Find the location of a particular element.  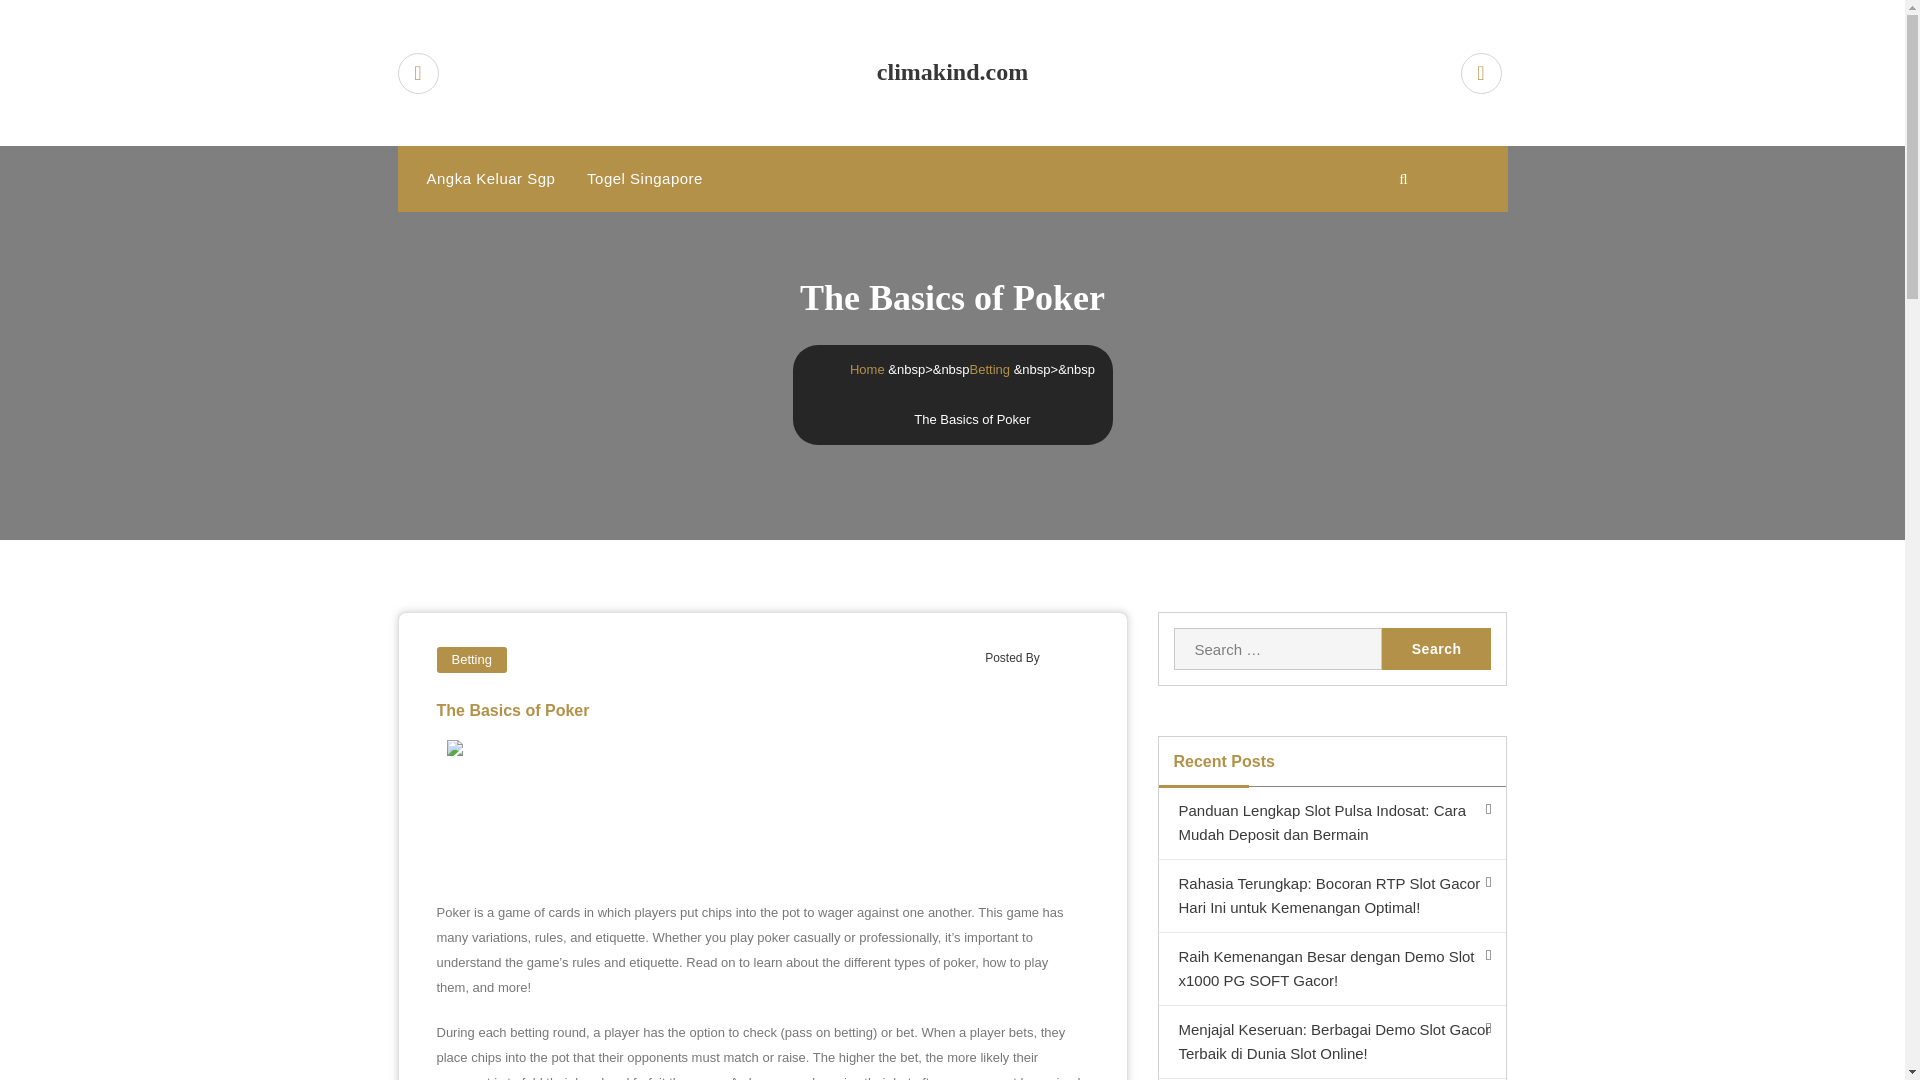

Search is located at coordinates (1436, 648).